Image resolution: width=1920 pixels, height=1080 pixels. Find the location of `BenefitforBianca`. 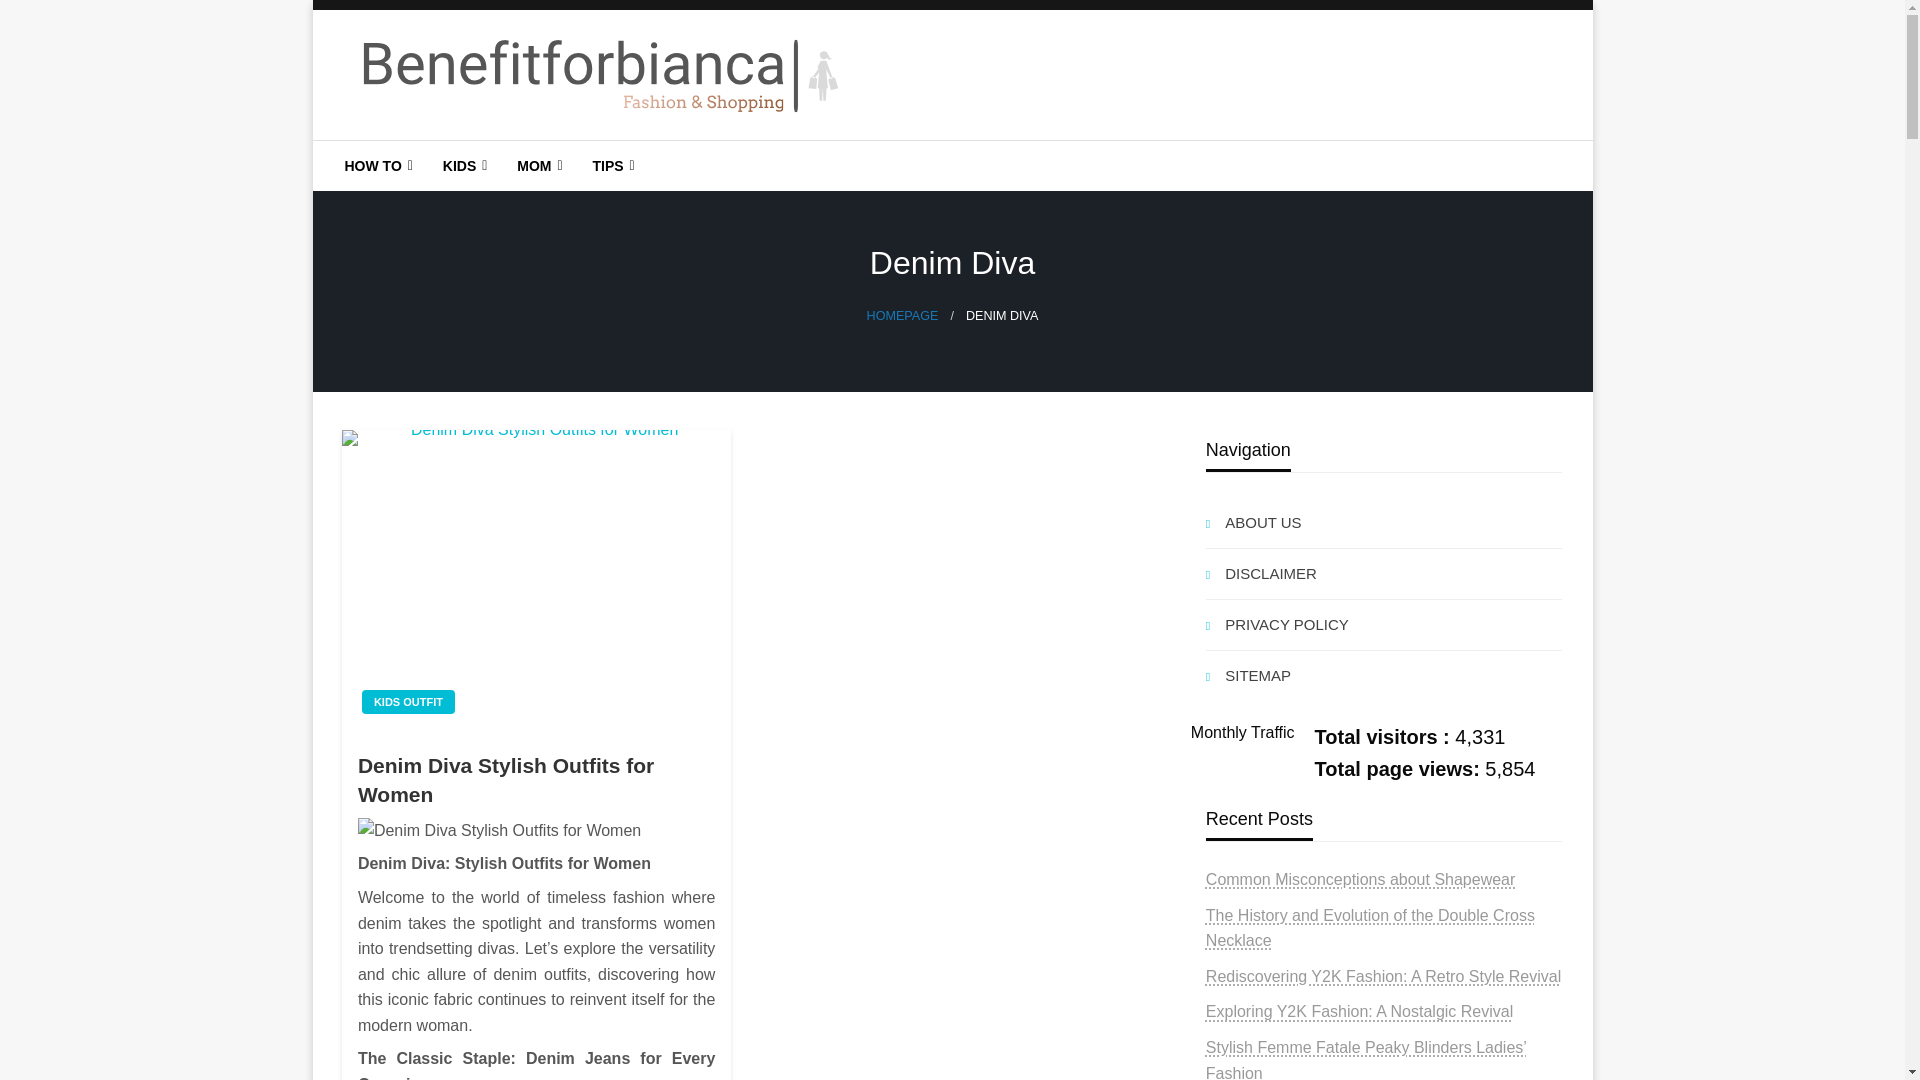

BenefitforBianca is located at coordinates (494, 156).